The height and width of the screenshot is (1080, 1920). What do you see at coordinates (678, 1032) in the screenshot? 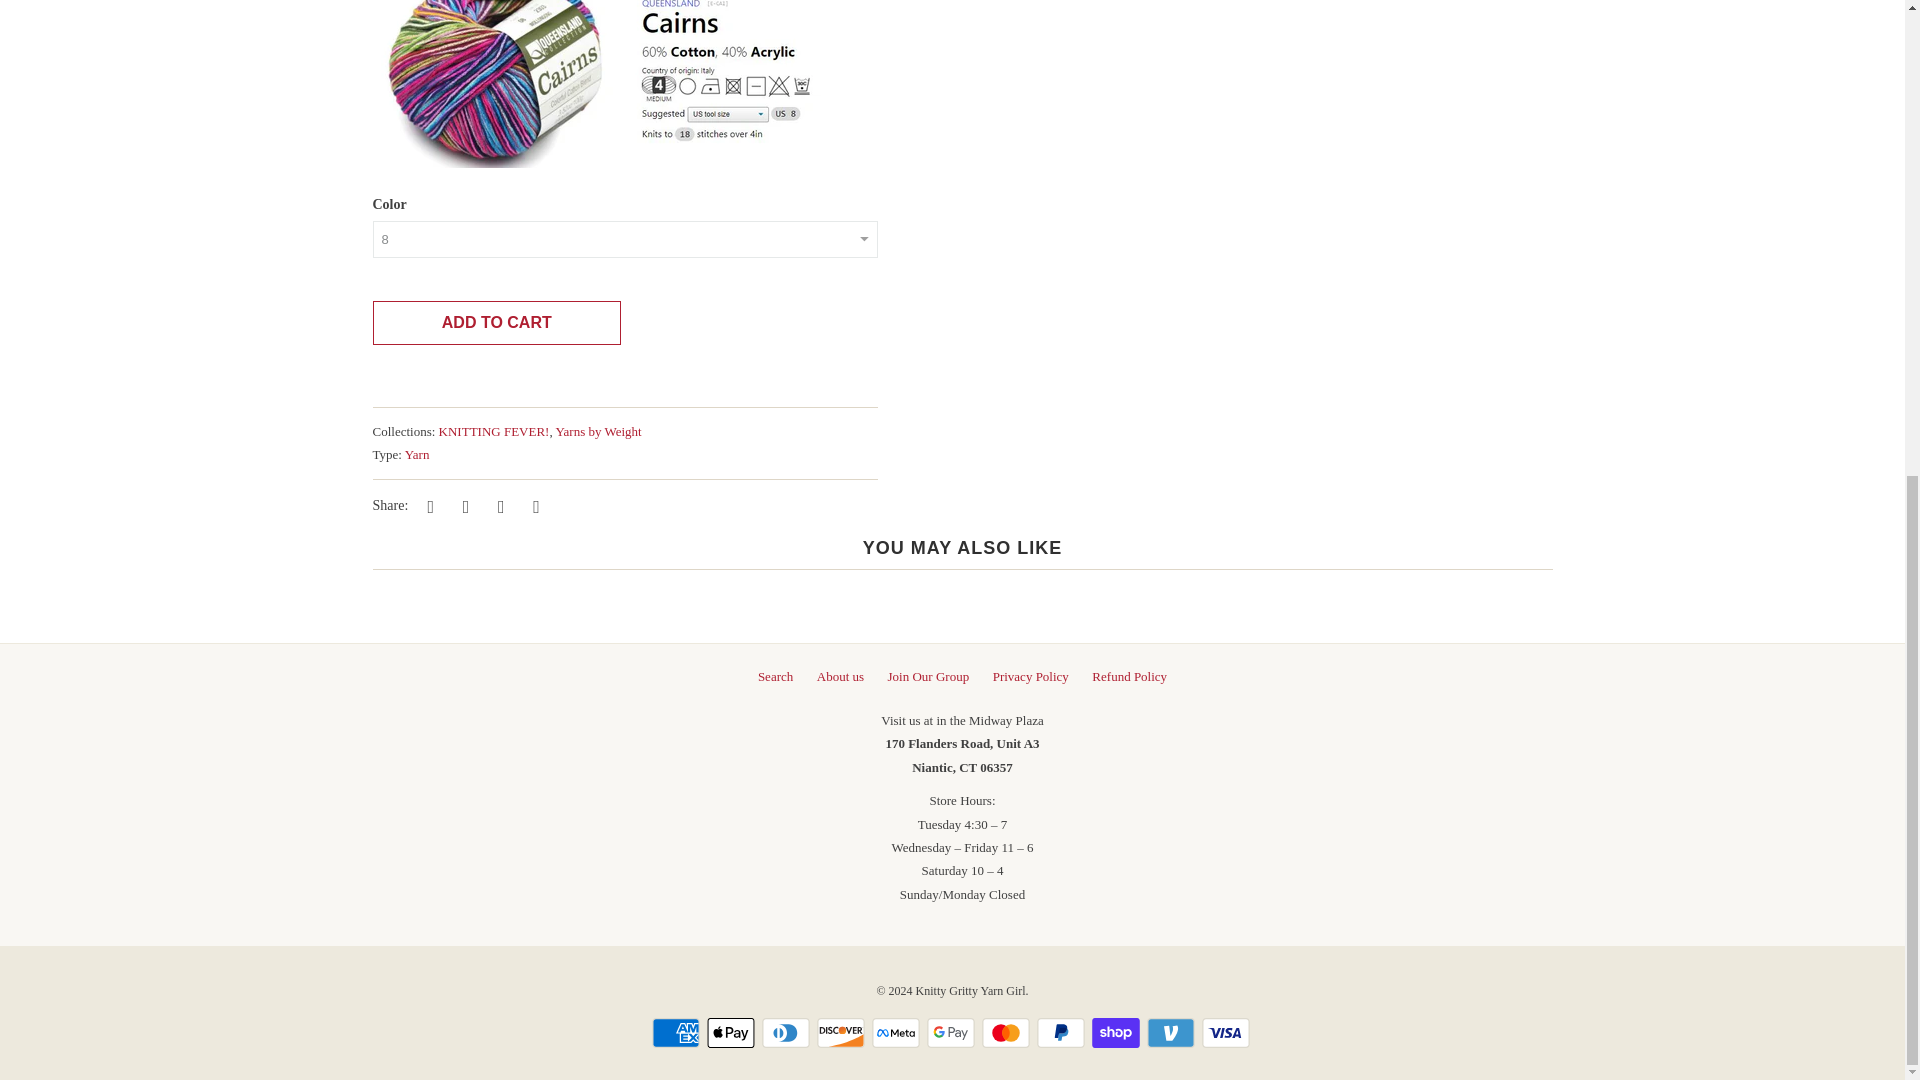
I see `American Express` at bounding box center [678, 1032].